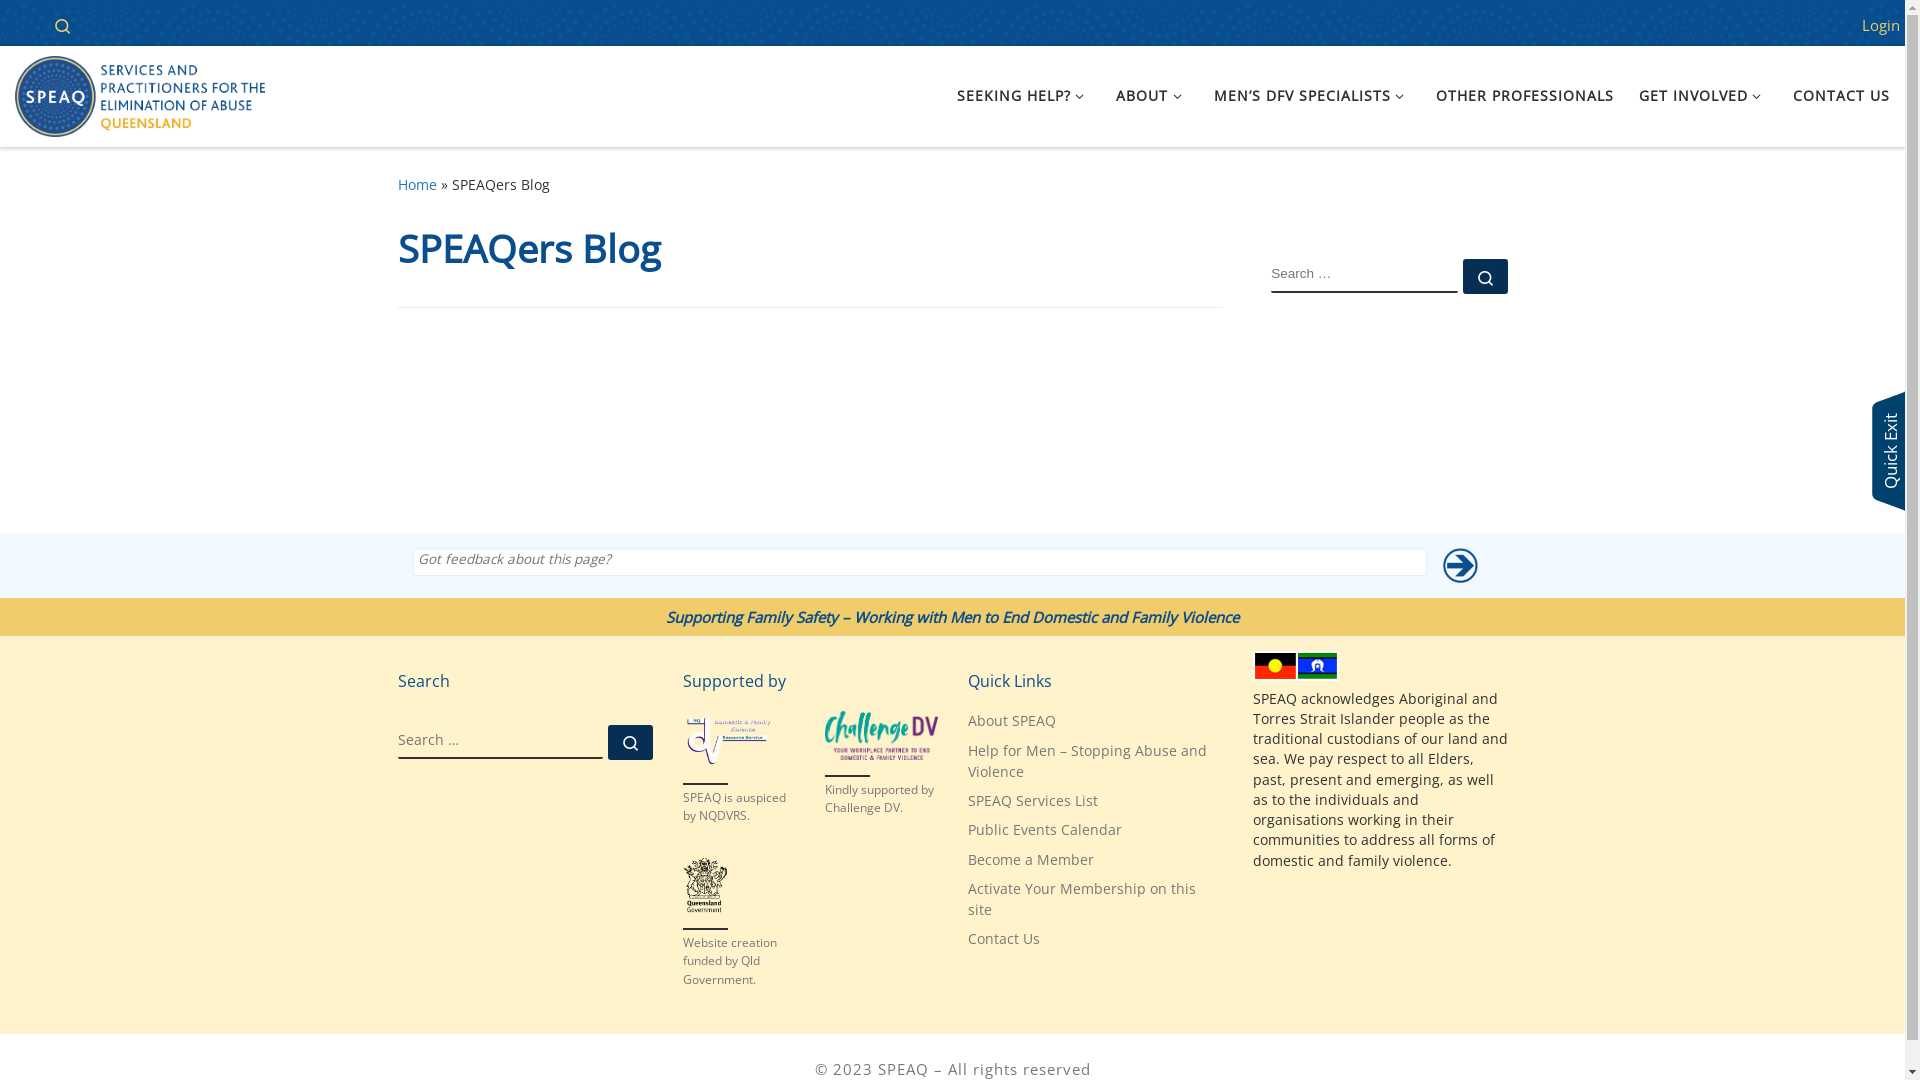  What do you see at coordinates (1012, 722) in the screenshot?
I see `About SPEAQ` at bounding box center [1012, 722].